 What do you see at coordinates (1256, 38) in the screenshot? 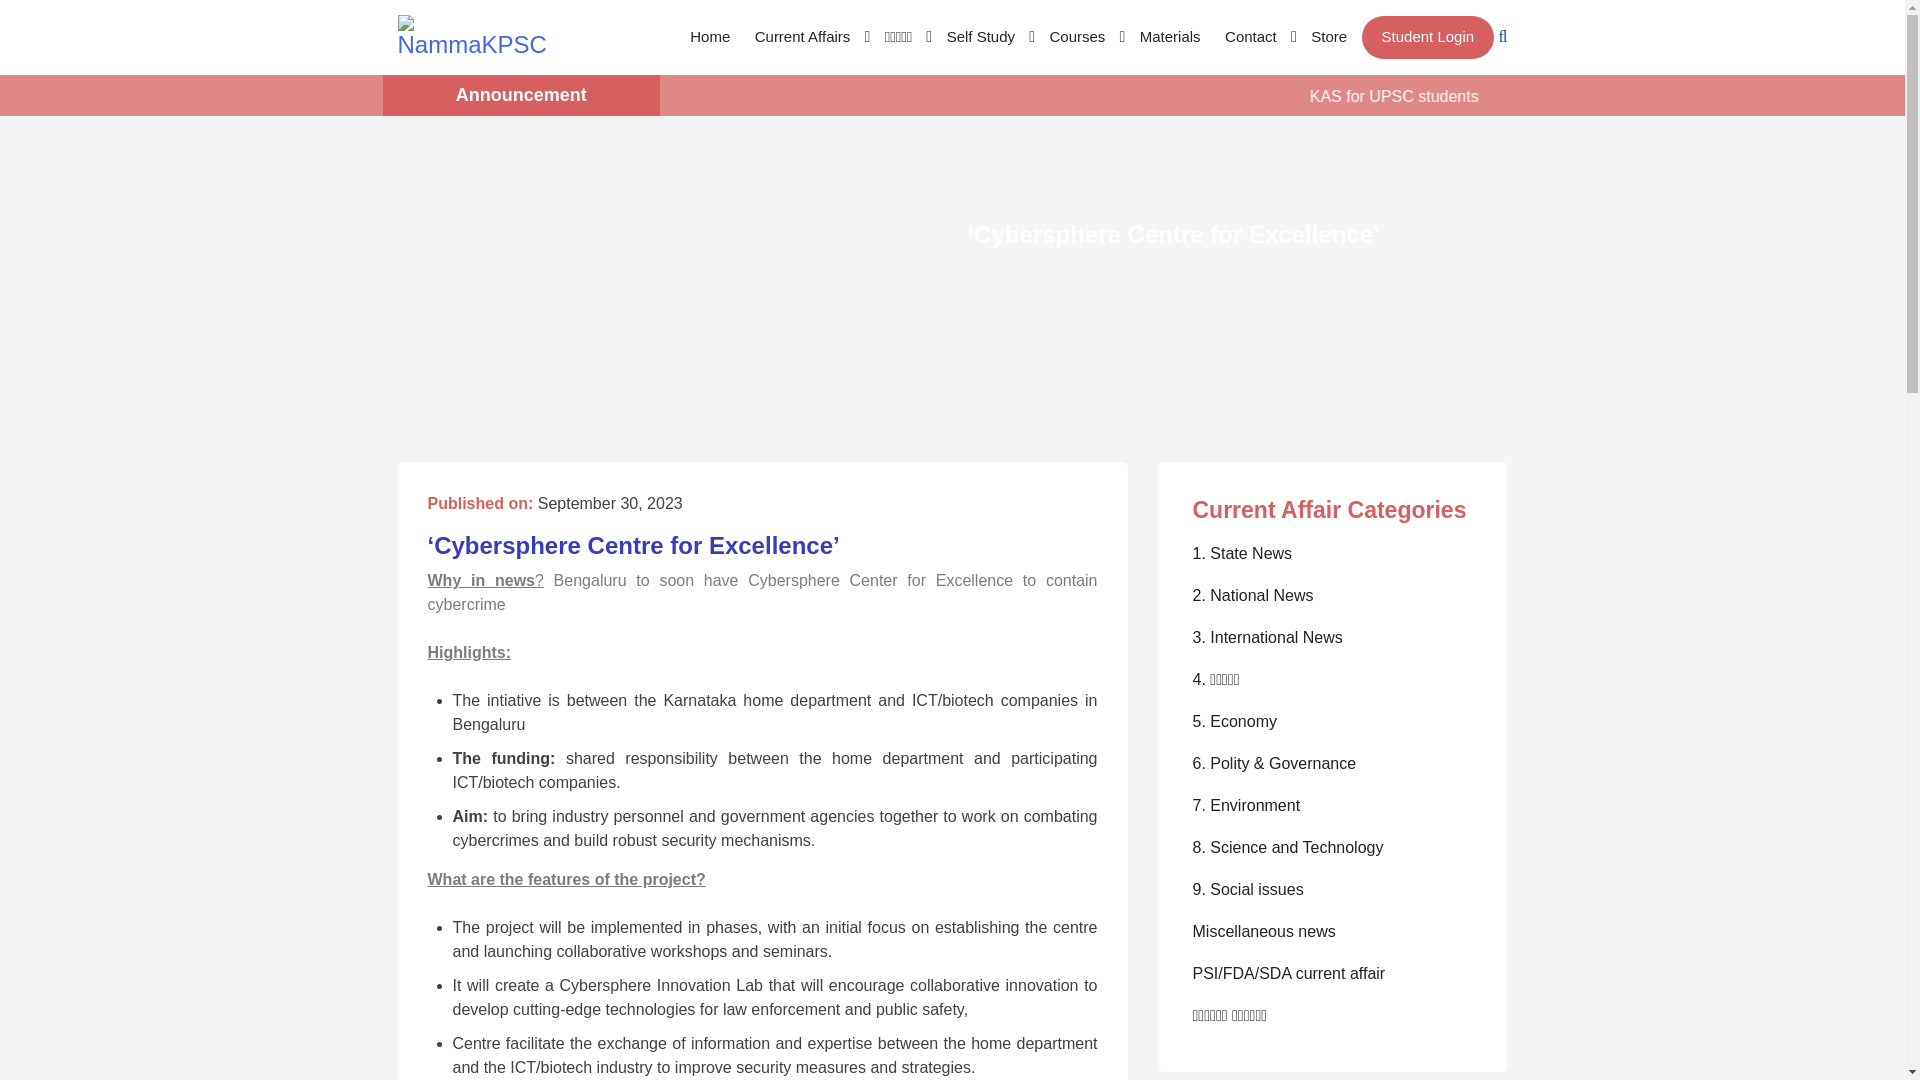
I see `Contact` at bounding box center [1256, 38].